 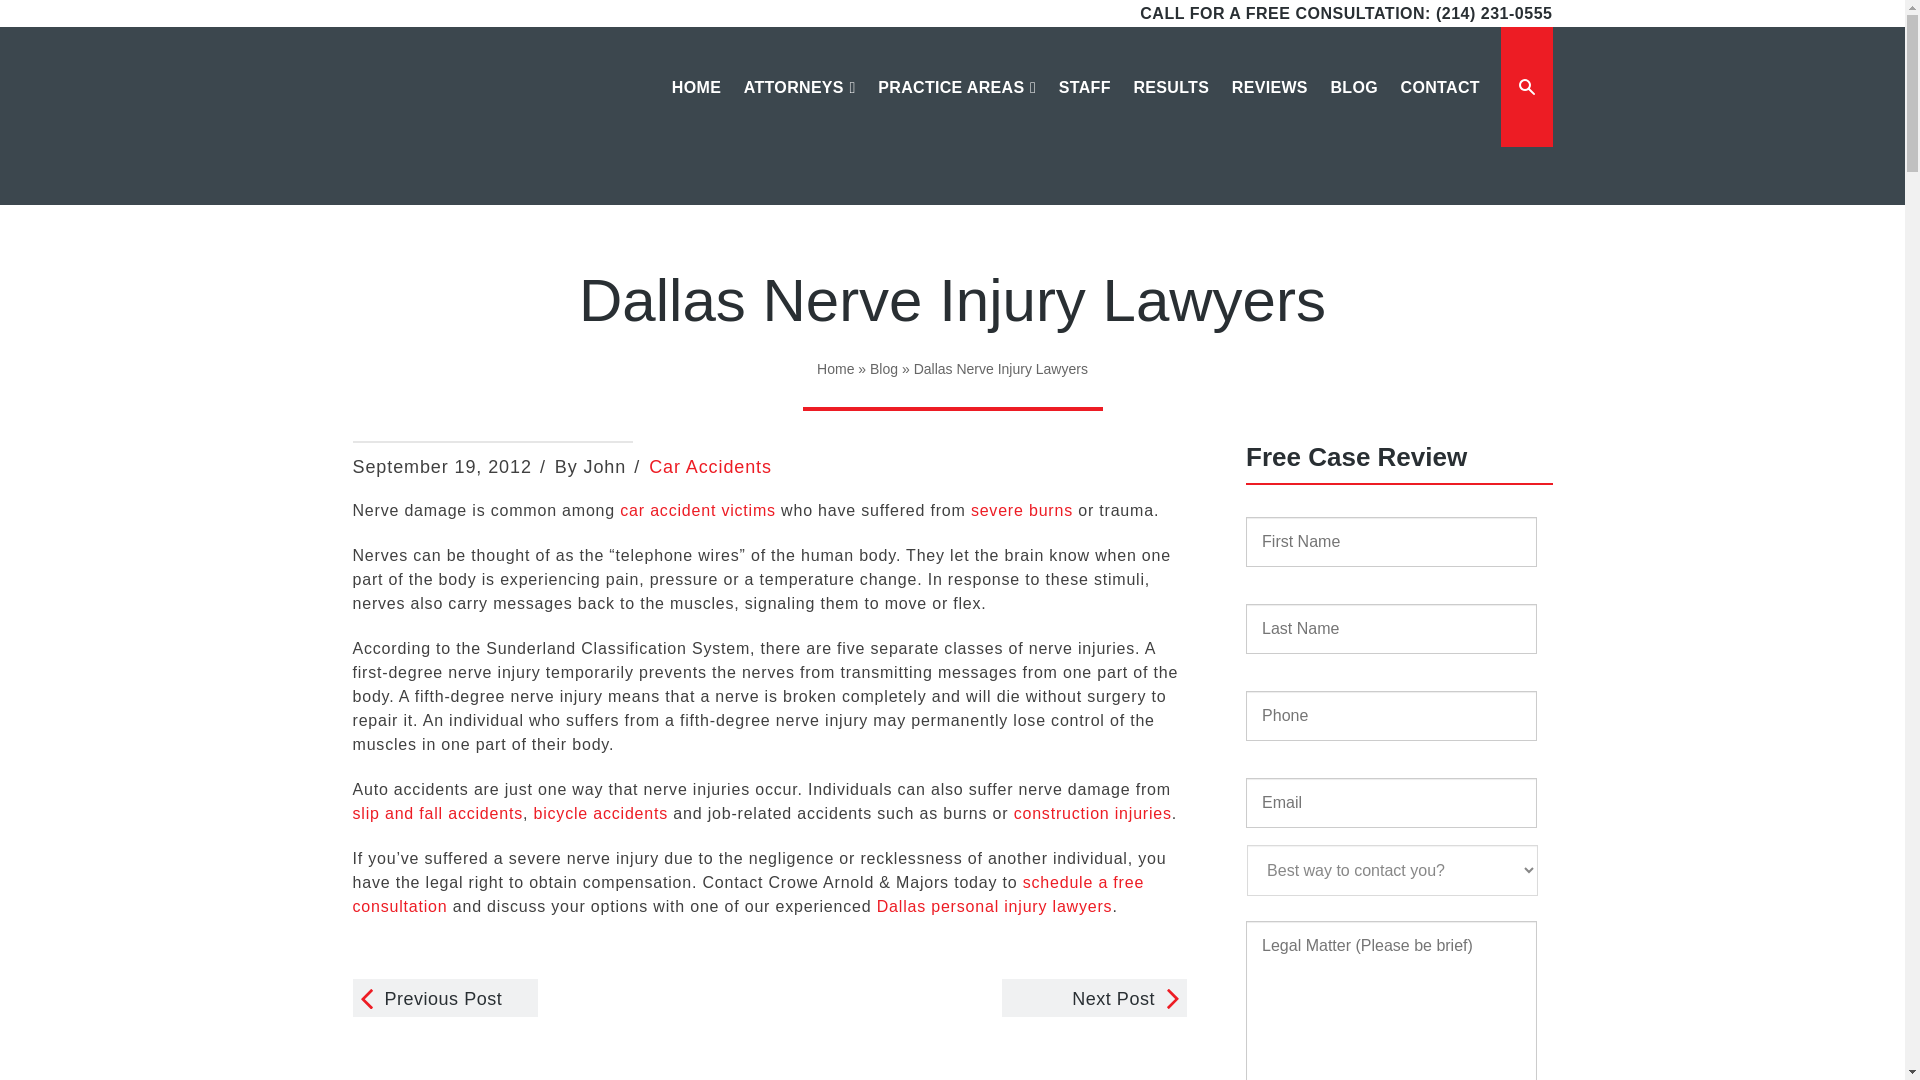 What do you see at coordinates (696, 107) in the screenshot?
I see `HOME` at bounding box center [696, 107].